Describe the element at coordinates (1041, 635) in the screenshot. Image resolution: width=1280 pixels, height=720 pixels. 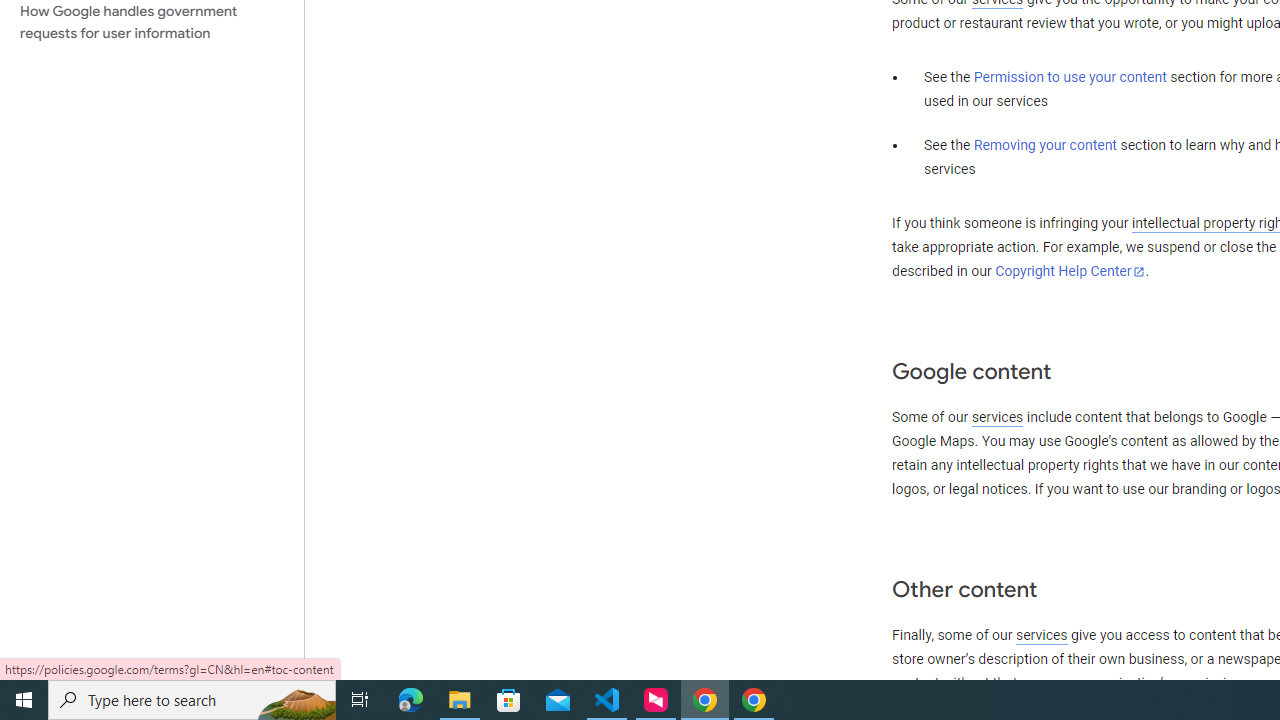
I see `services` at that location.